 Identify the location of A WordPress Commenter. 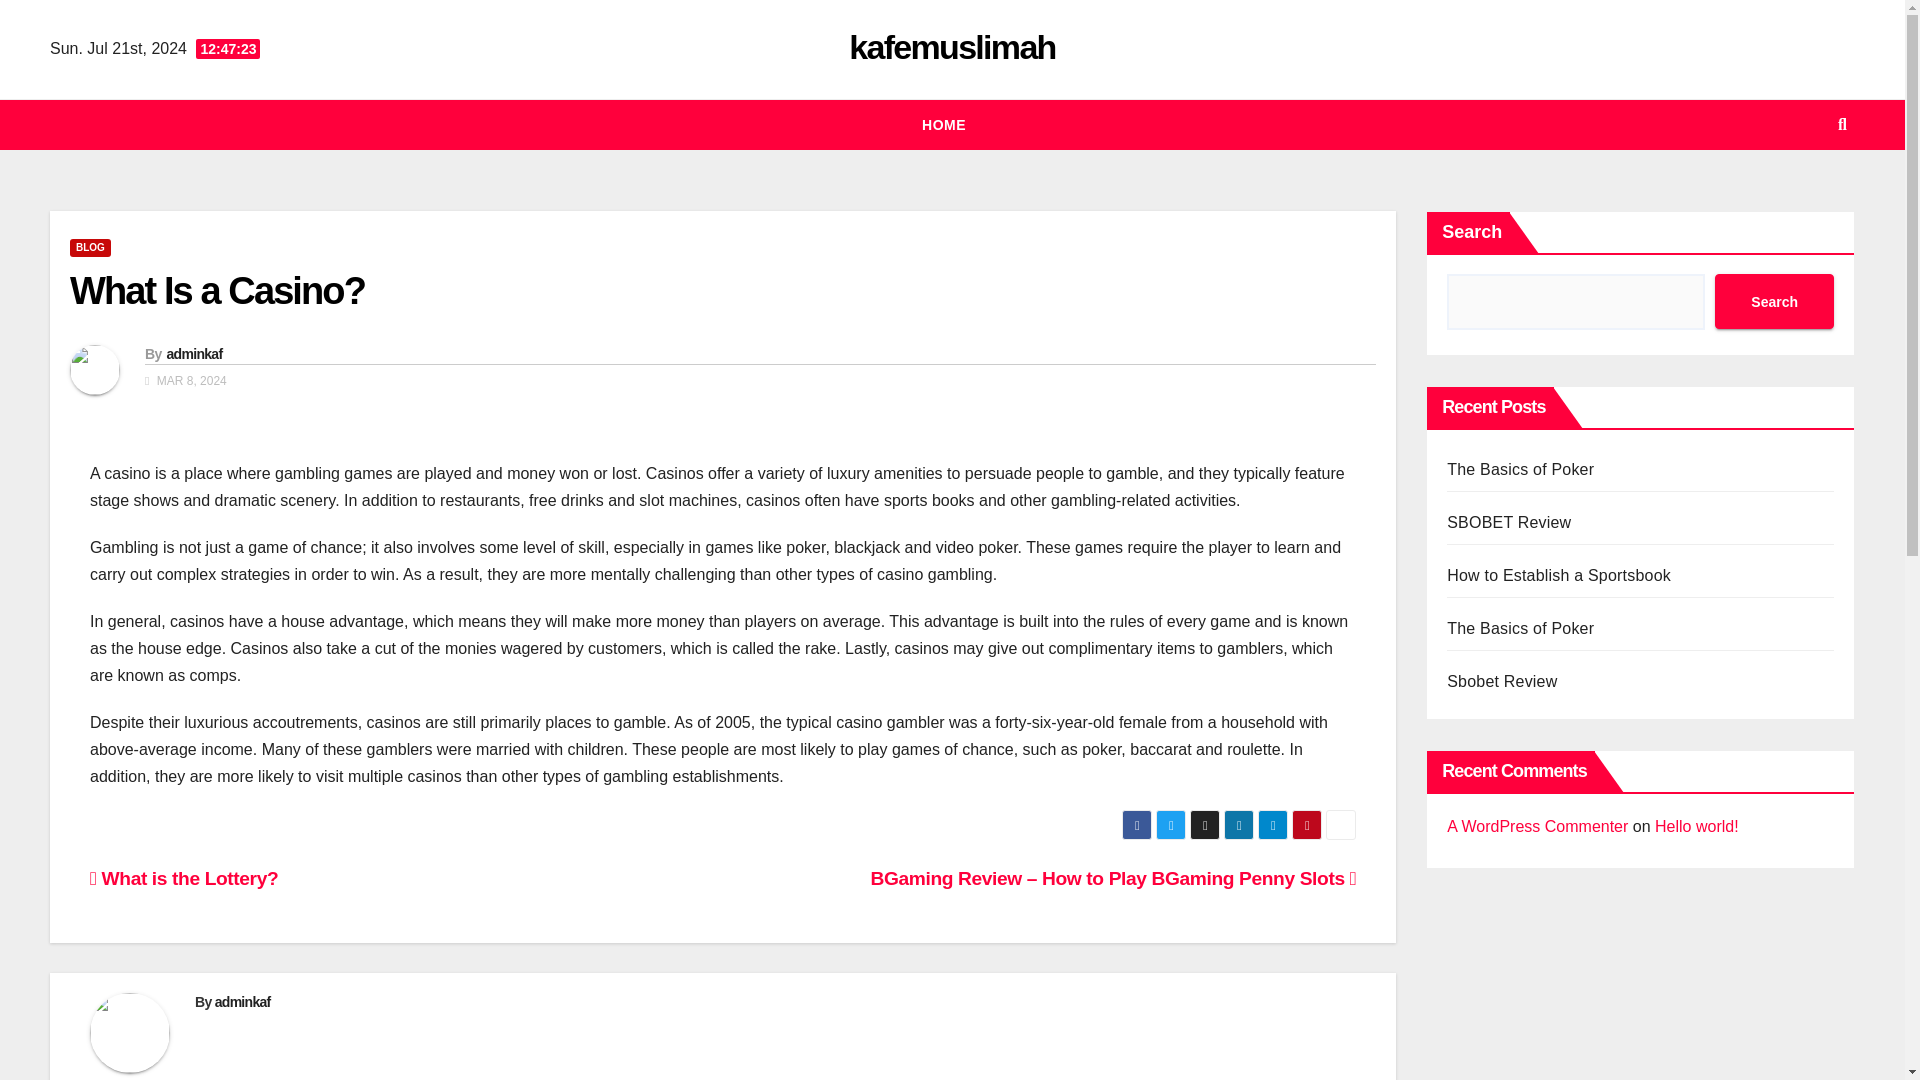
(1538, 826).